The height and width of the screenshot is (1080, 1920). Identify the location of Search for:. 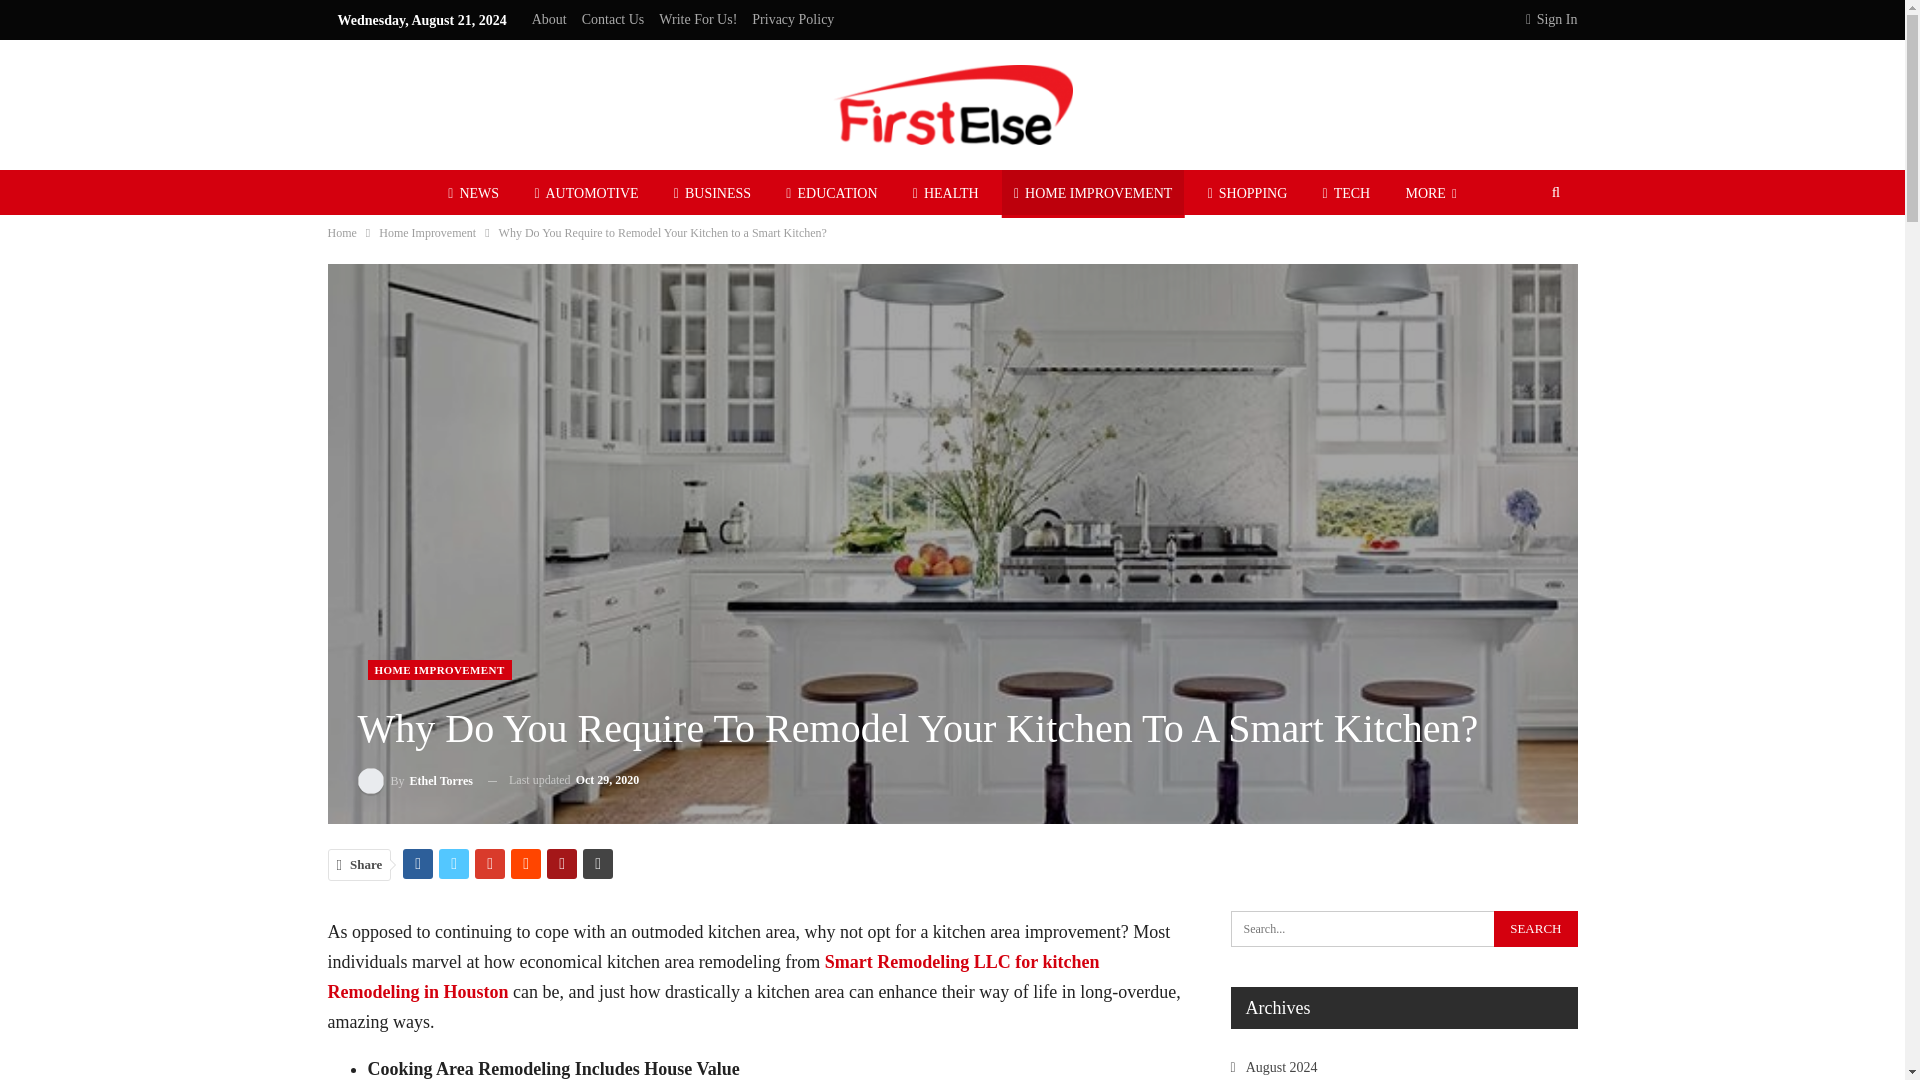
(1403, 929).